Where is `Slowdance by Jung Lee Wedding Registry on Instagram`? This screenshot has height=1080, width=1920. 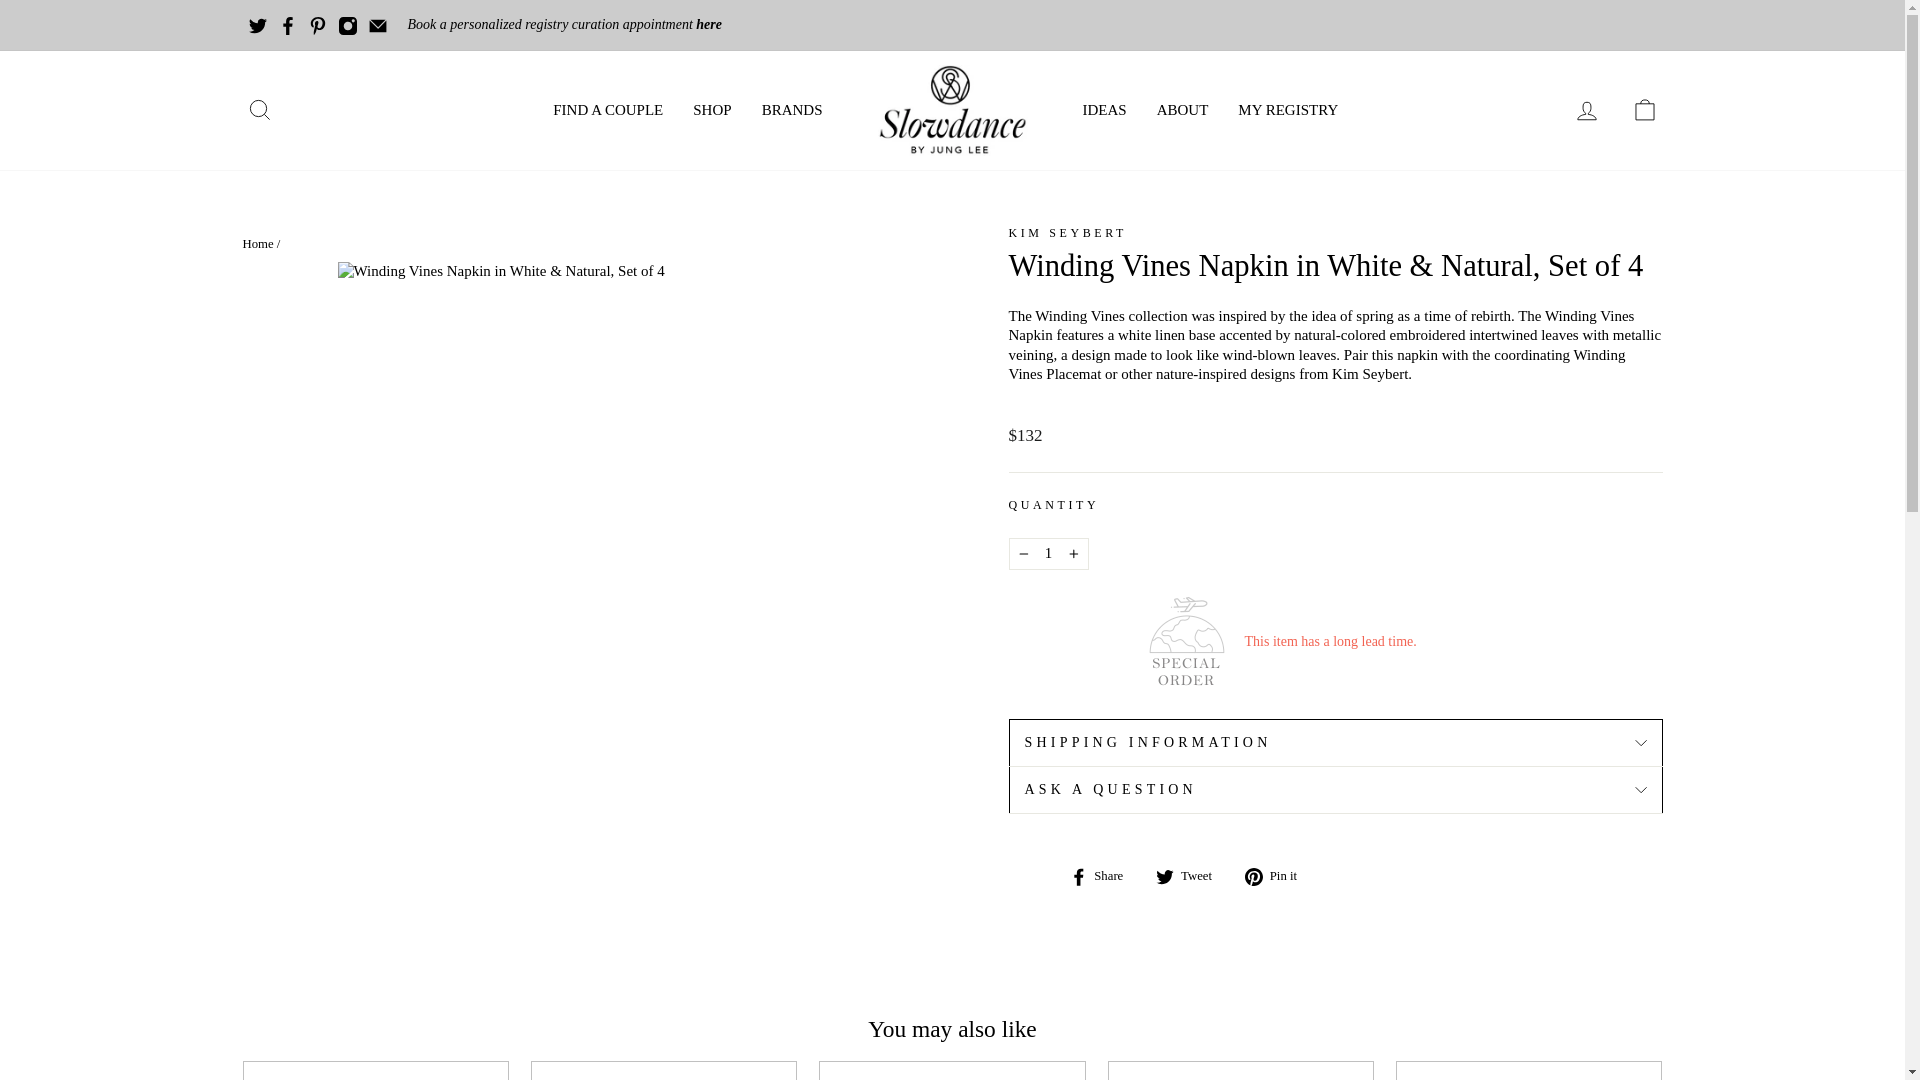
Slowdance by Jung Lee Wedding Registry on Instagram is located at coordinates (347, 24).